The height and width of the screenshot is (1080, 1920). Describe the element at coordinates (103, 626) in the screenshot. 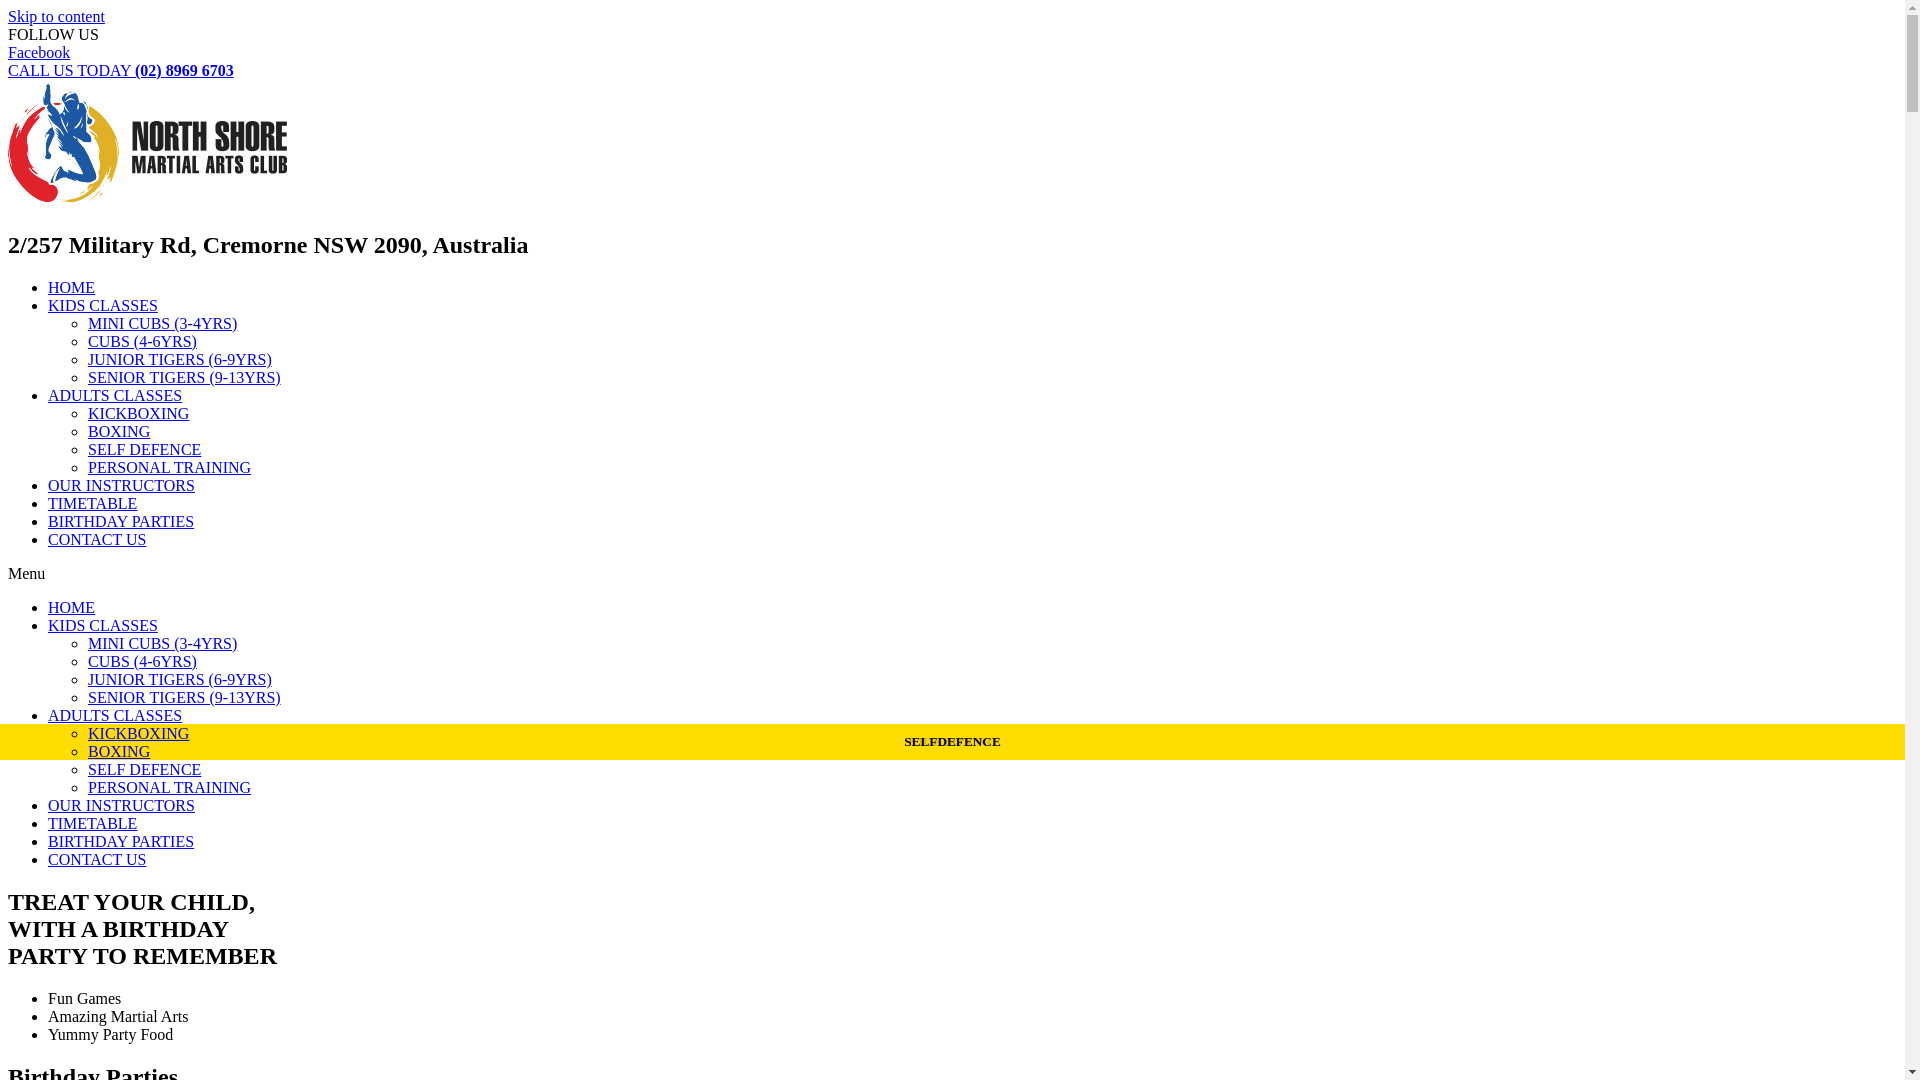

I see `KIDS CLASSES` at that location.